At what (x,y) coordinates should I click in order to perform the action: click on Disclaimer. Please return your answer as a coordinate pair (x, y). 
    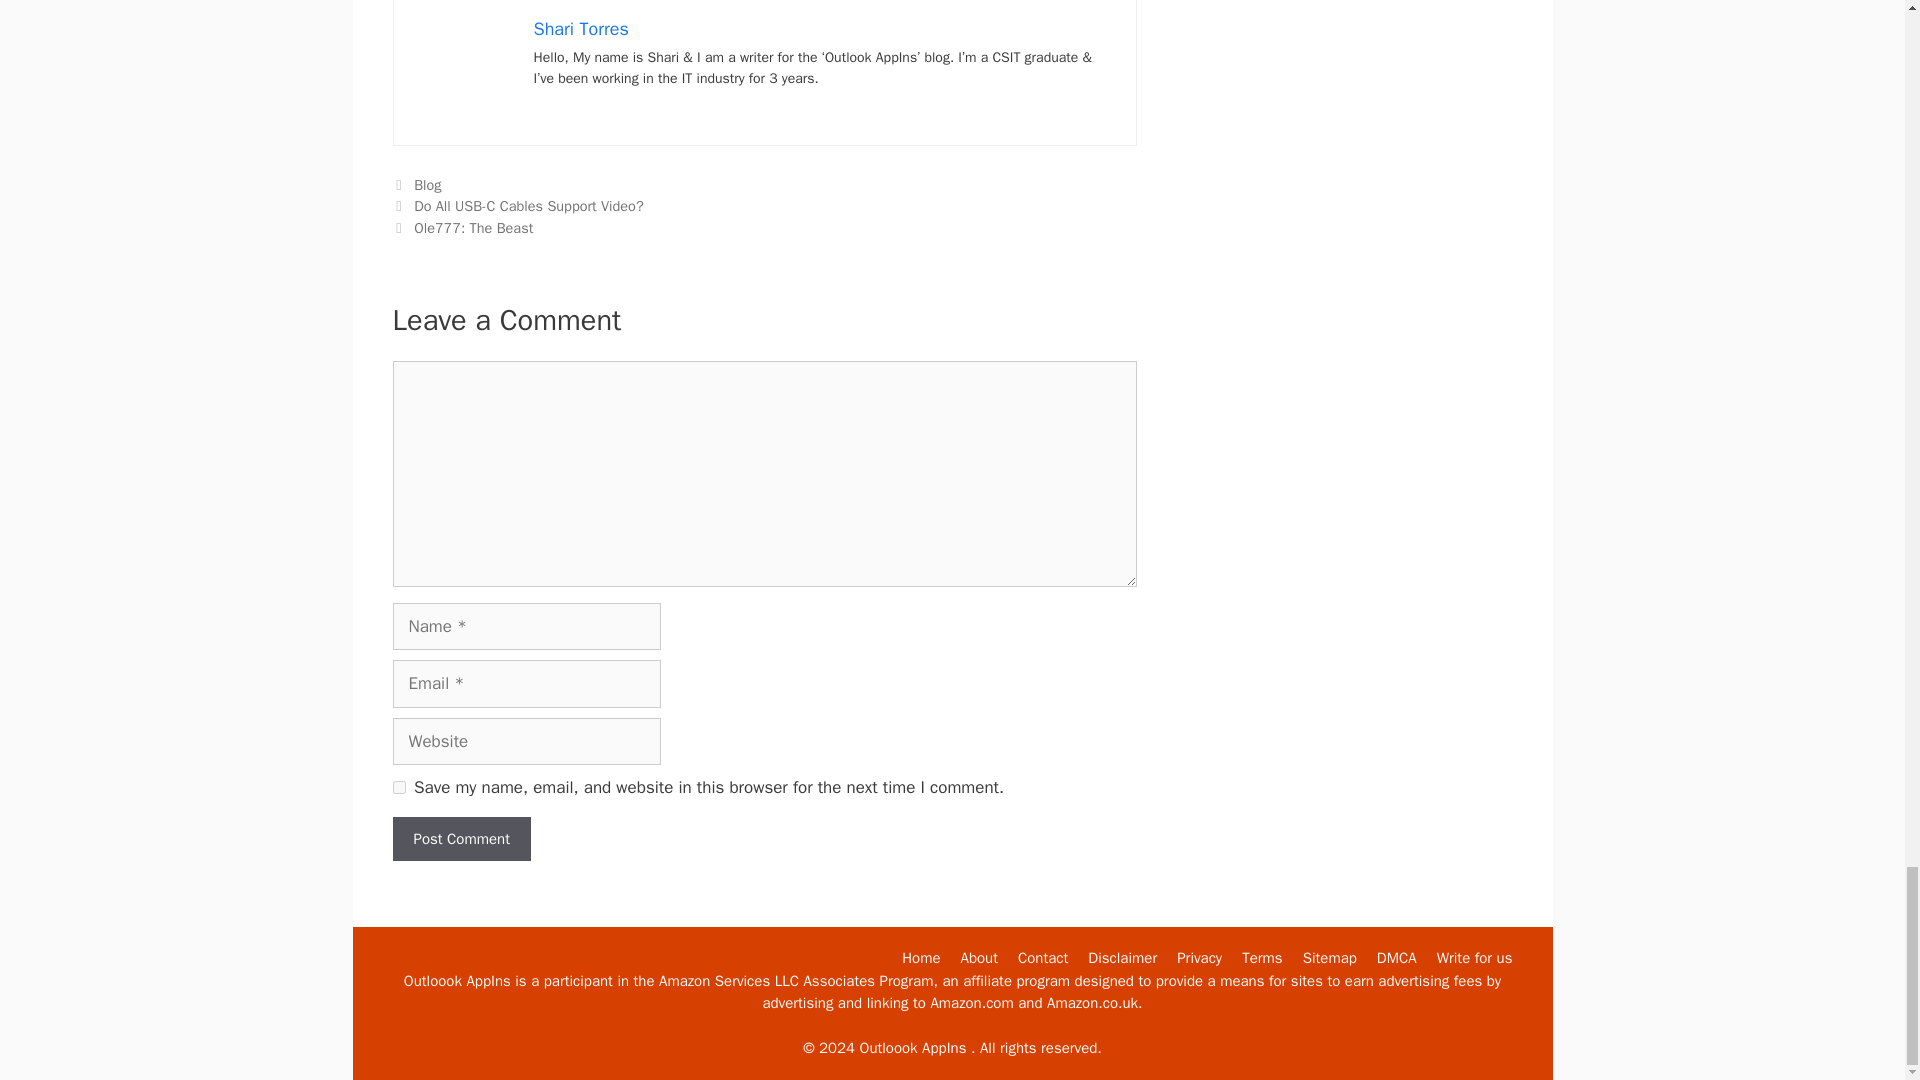
    Looking at the image, I should click on (1122, 958).